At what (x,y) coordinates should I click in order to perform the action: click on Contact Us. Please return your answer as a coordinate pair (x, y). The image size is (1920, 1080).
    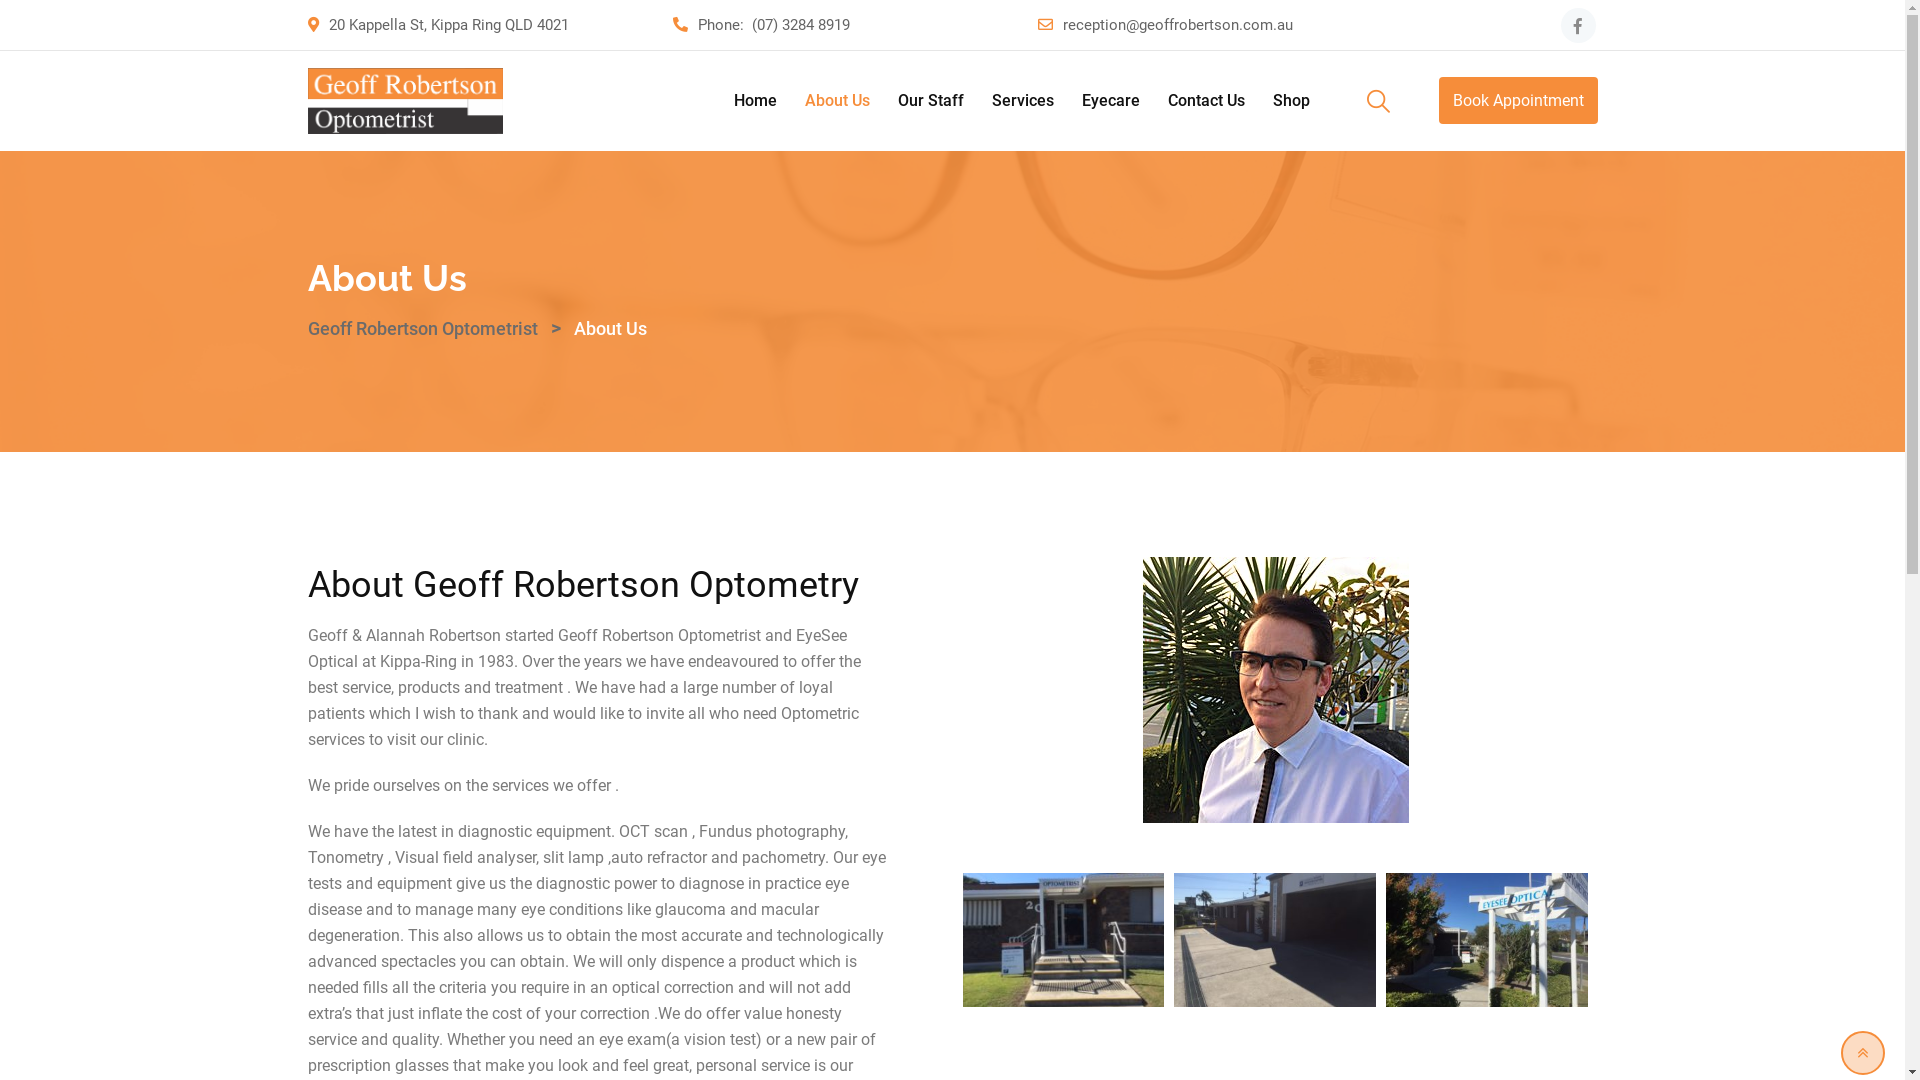
    Looking at the image, I should click on (1206, 101).